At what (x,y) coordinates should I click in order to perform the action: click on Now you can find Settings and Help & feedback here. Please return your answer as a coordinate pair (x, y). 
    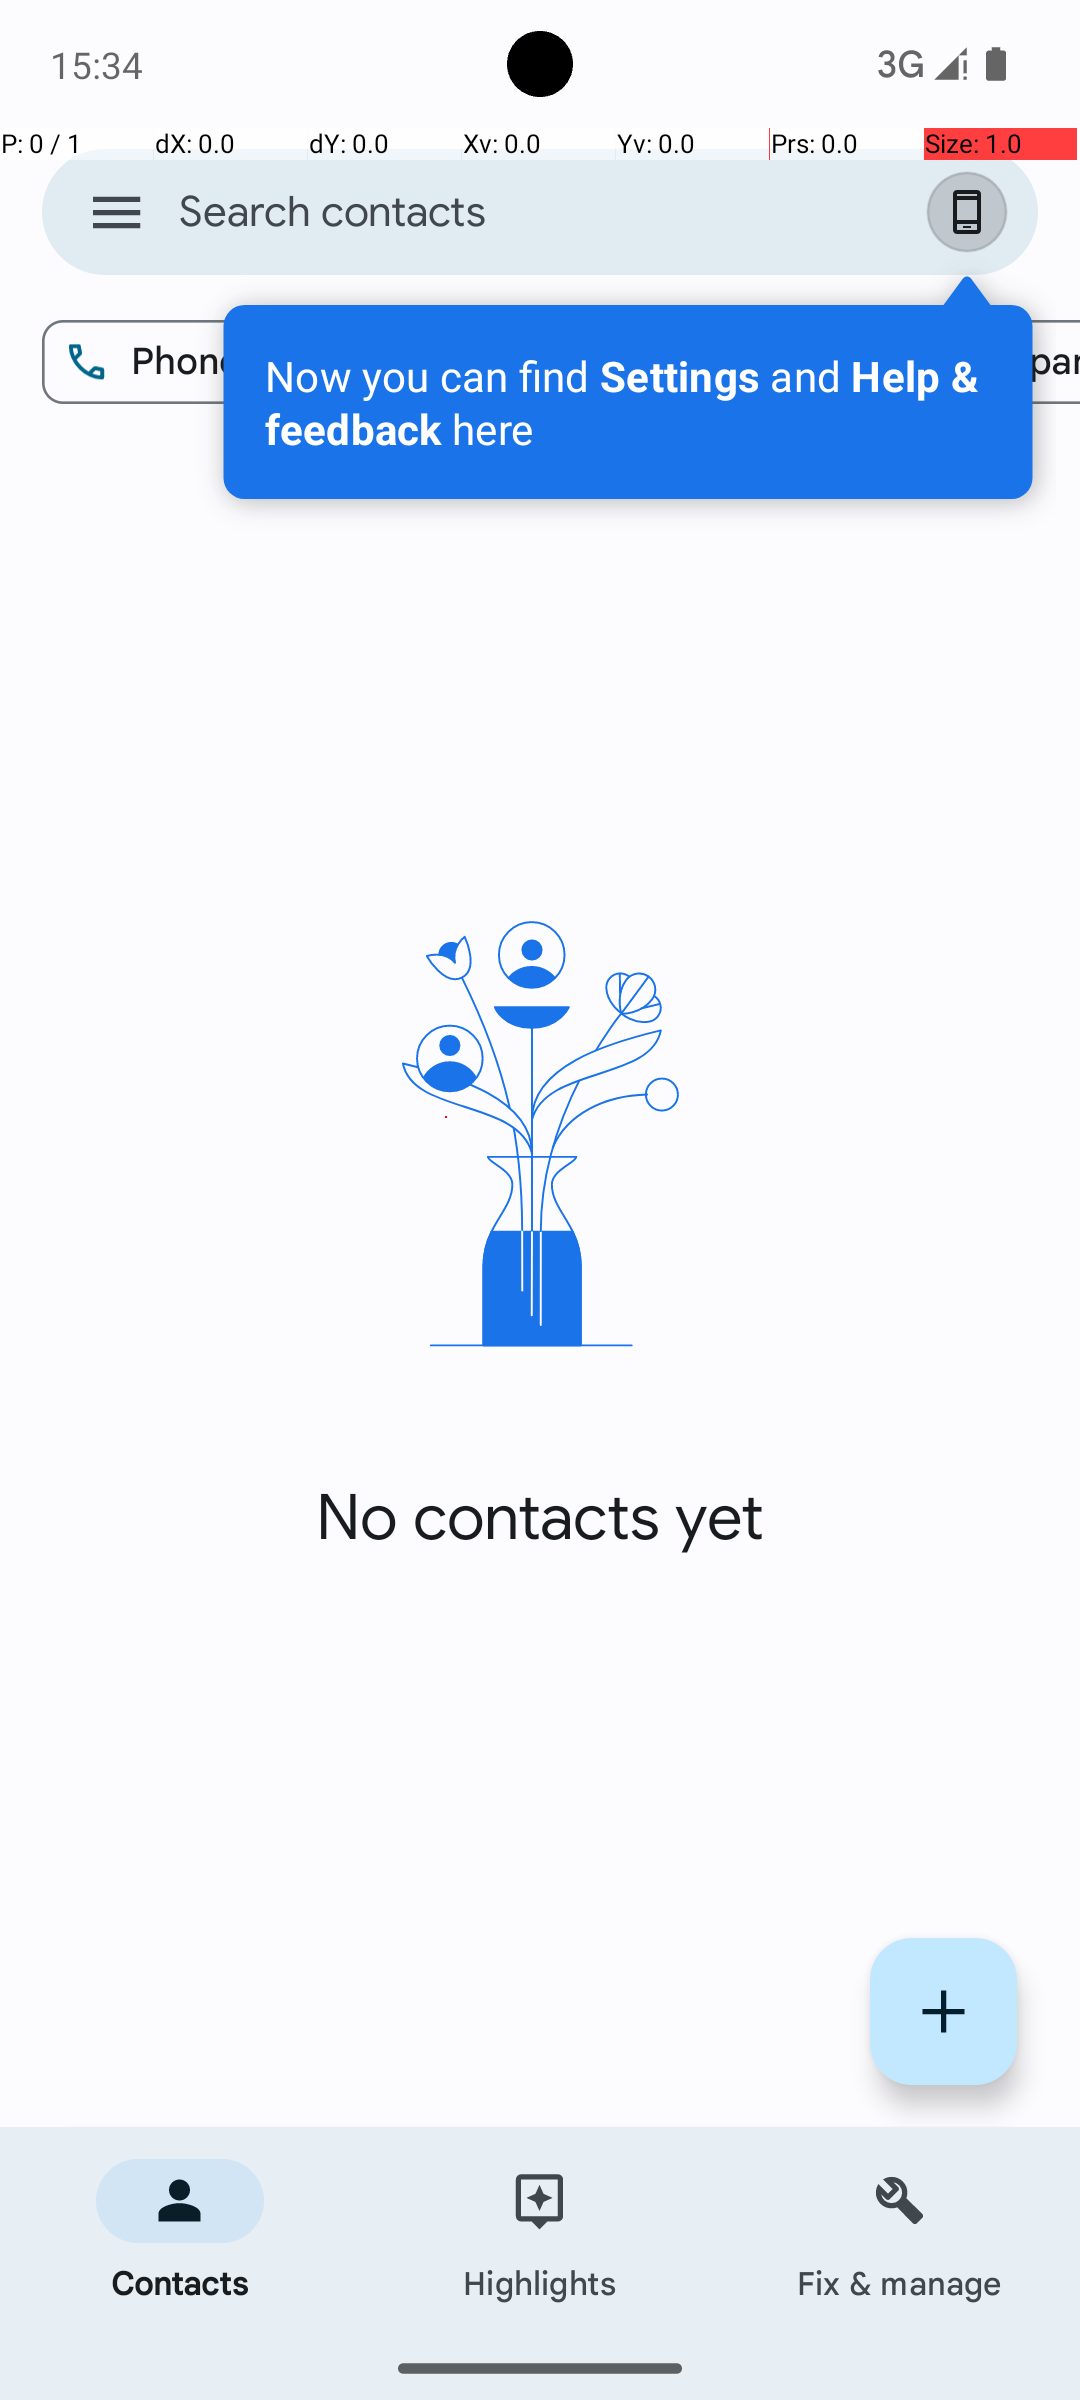
    Looking at the image, I should click on (628, 402).